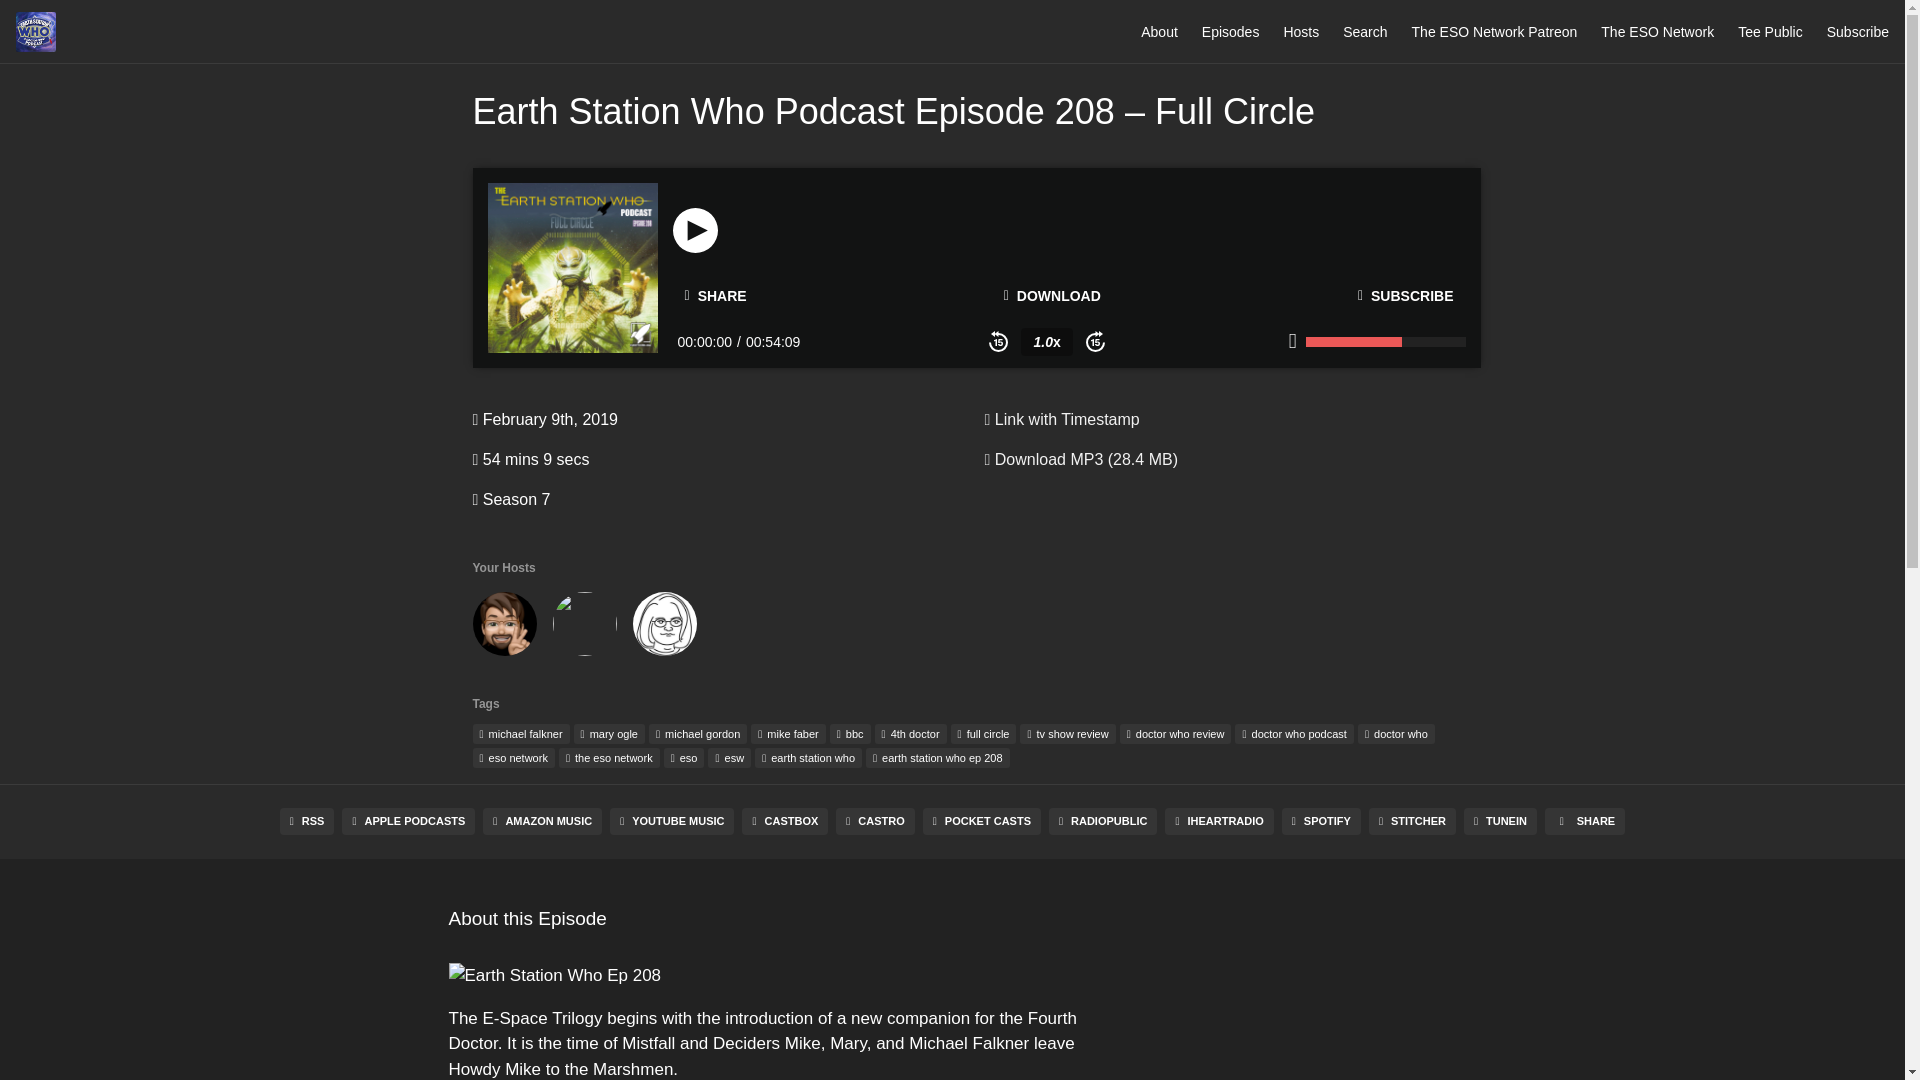 The image size is (1920, 1080). I want to click on bbc, so click(850, 734).